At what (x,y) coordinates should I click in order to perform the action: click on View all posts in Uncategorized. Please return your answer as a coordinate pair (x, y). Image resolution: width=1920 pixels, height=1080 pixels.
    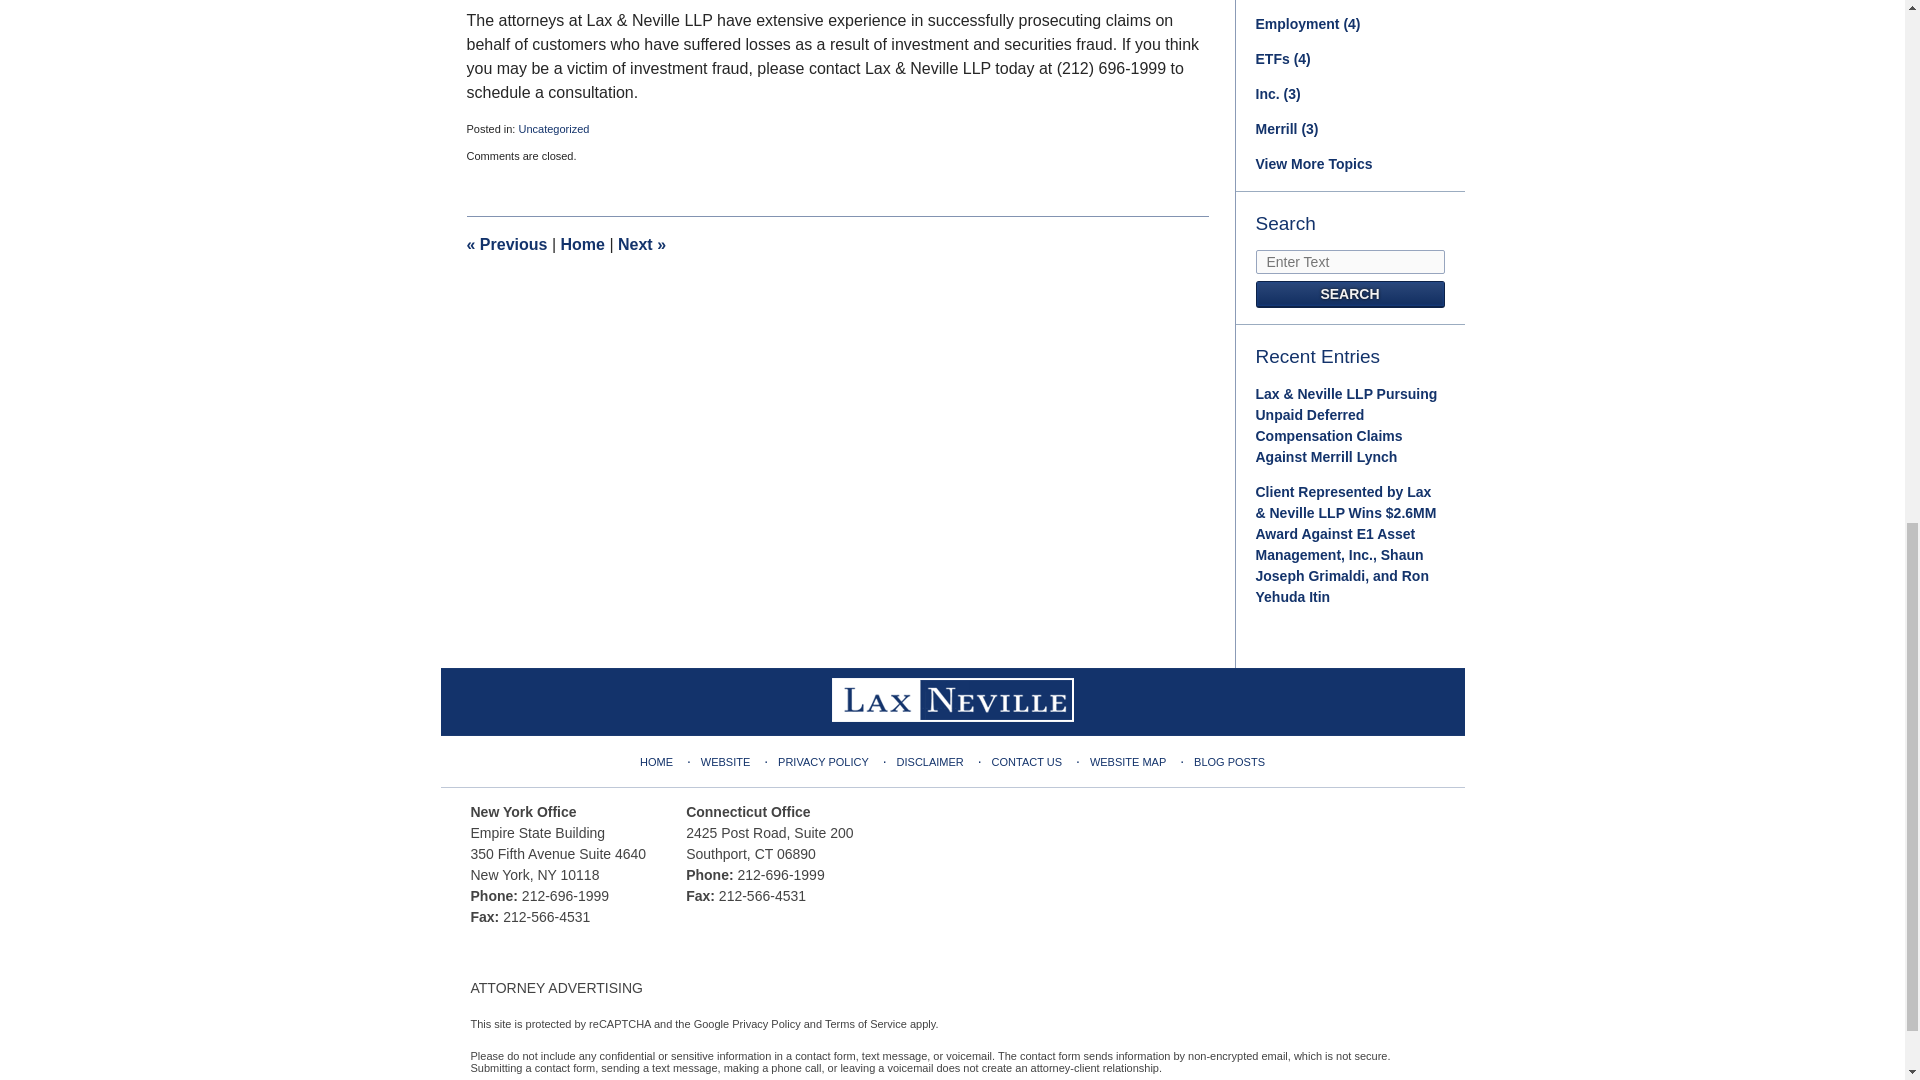
    Looking at the image, I should click on (554, 129).